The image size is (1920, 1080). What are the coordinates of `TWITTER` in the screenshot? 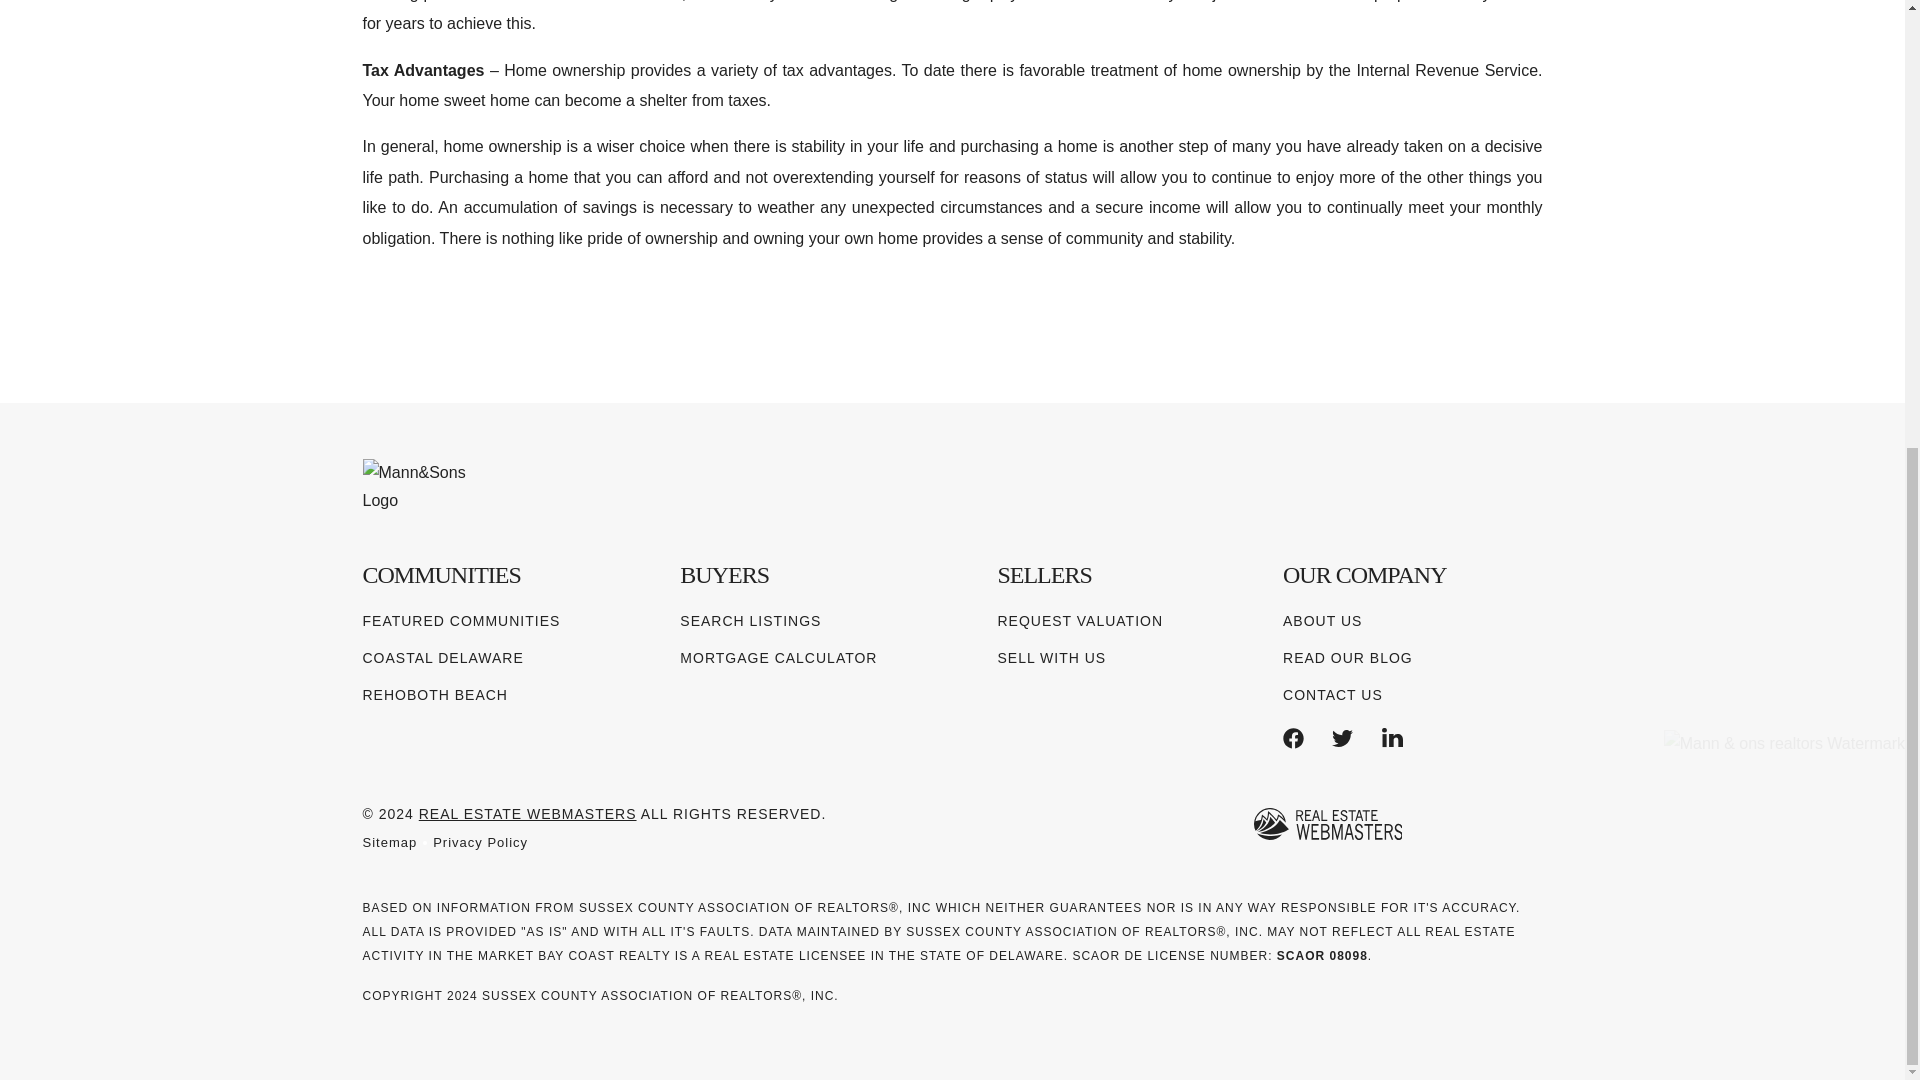 It's located at (1342, 738).